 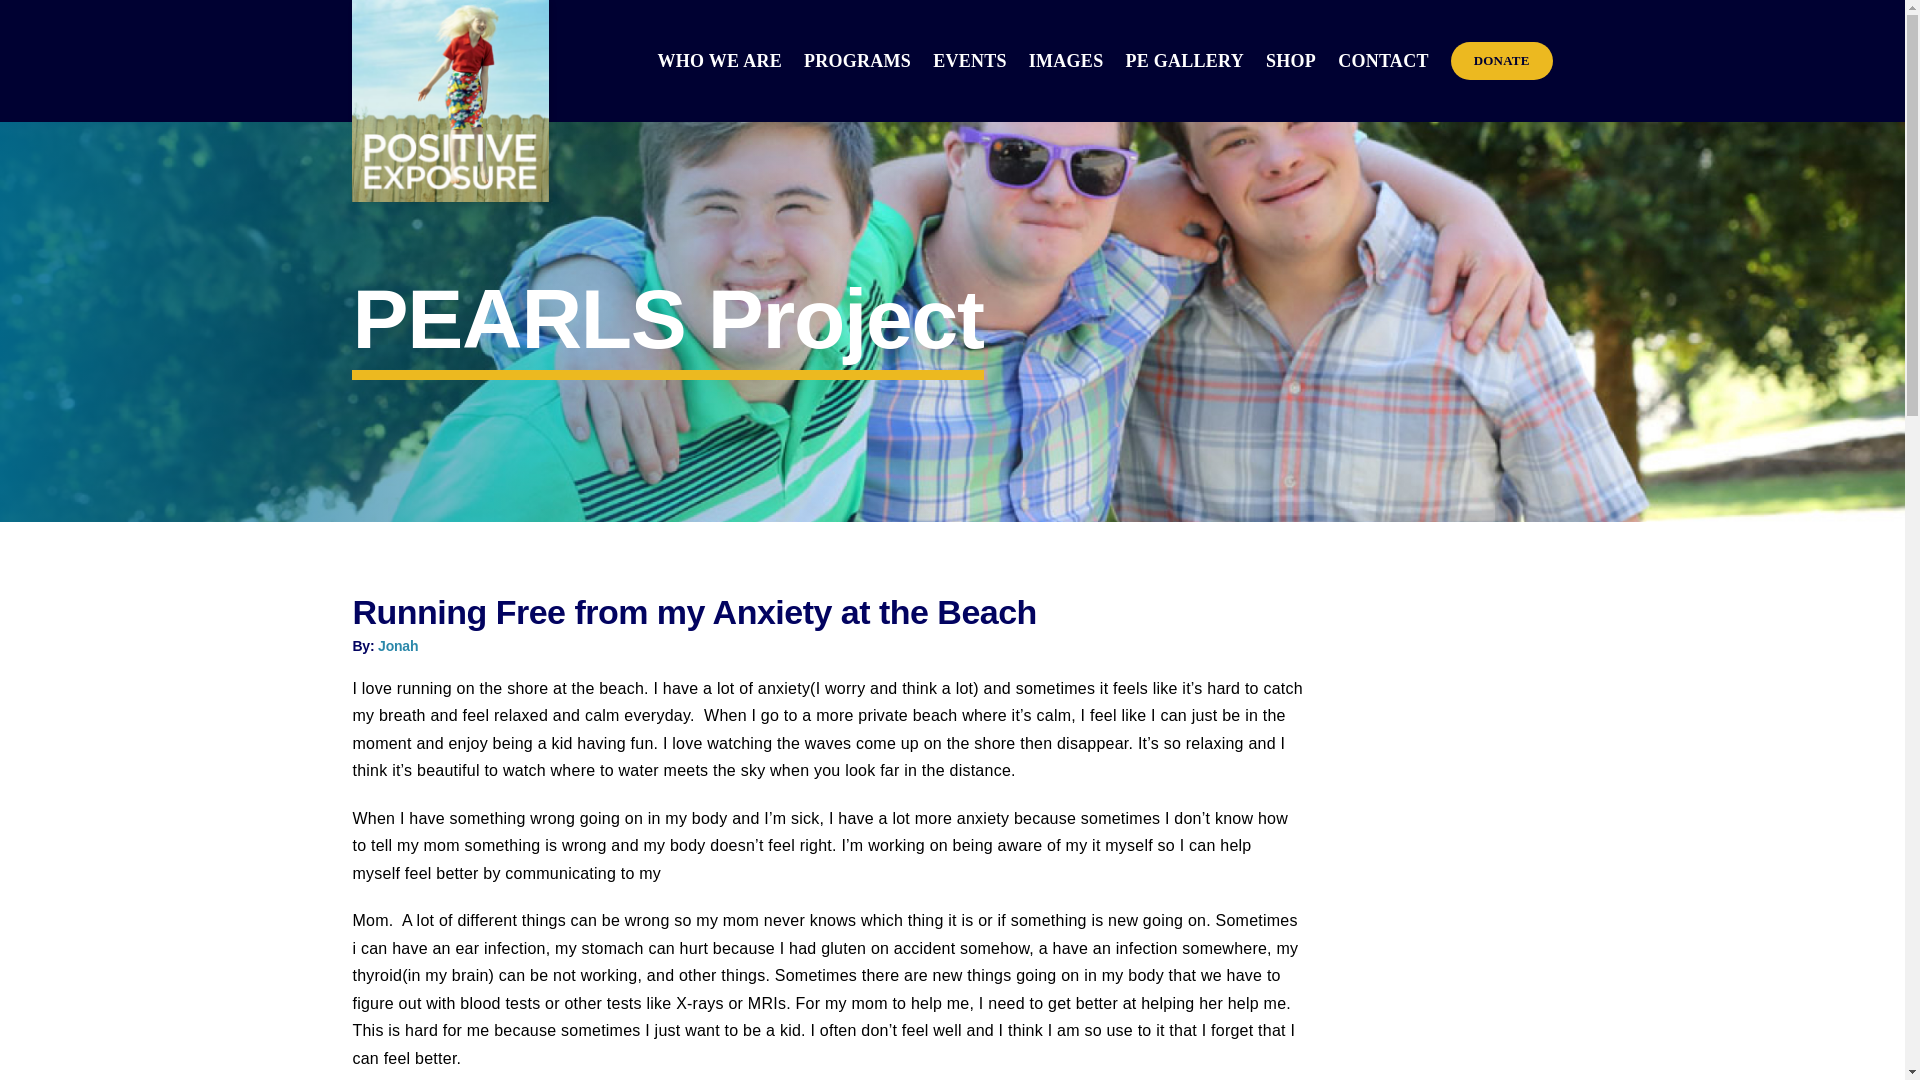 What do you see at coordinates (1290, 60) in the screenshot?
I see `SHOP` at bounding box center [1290, 60].